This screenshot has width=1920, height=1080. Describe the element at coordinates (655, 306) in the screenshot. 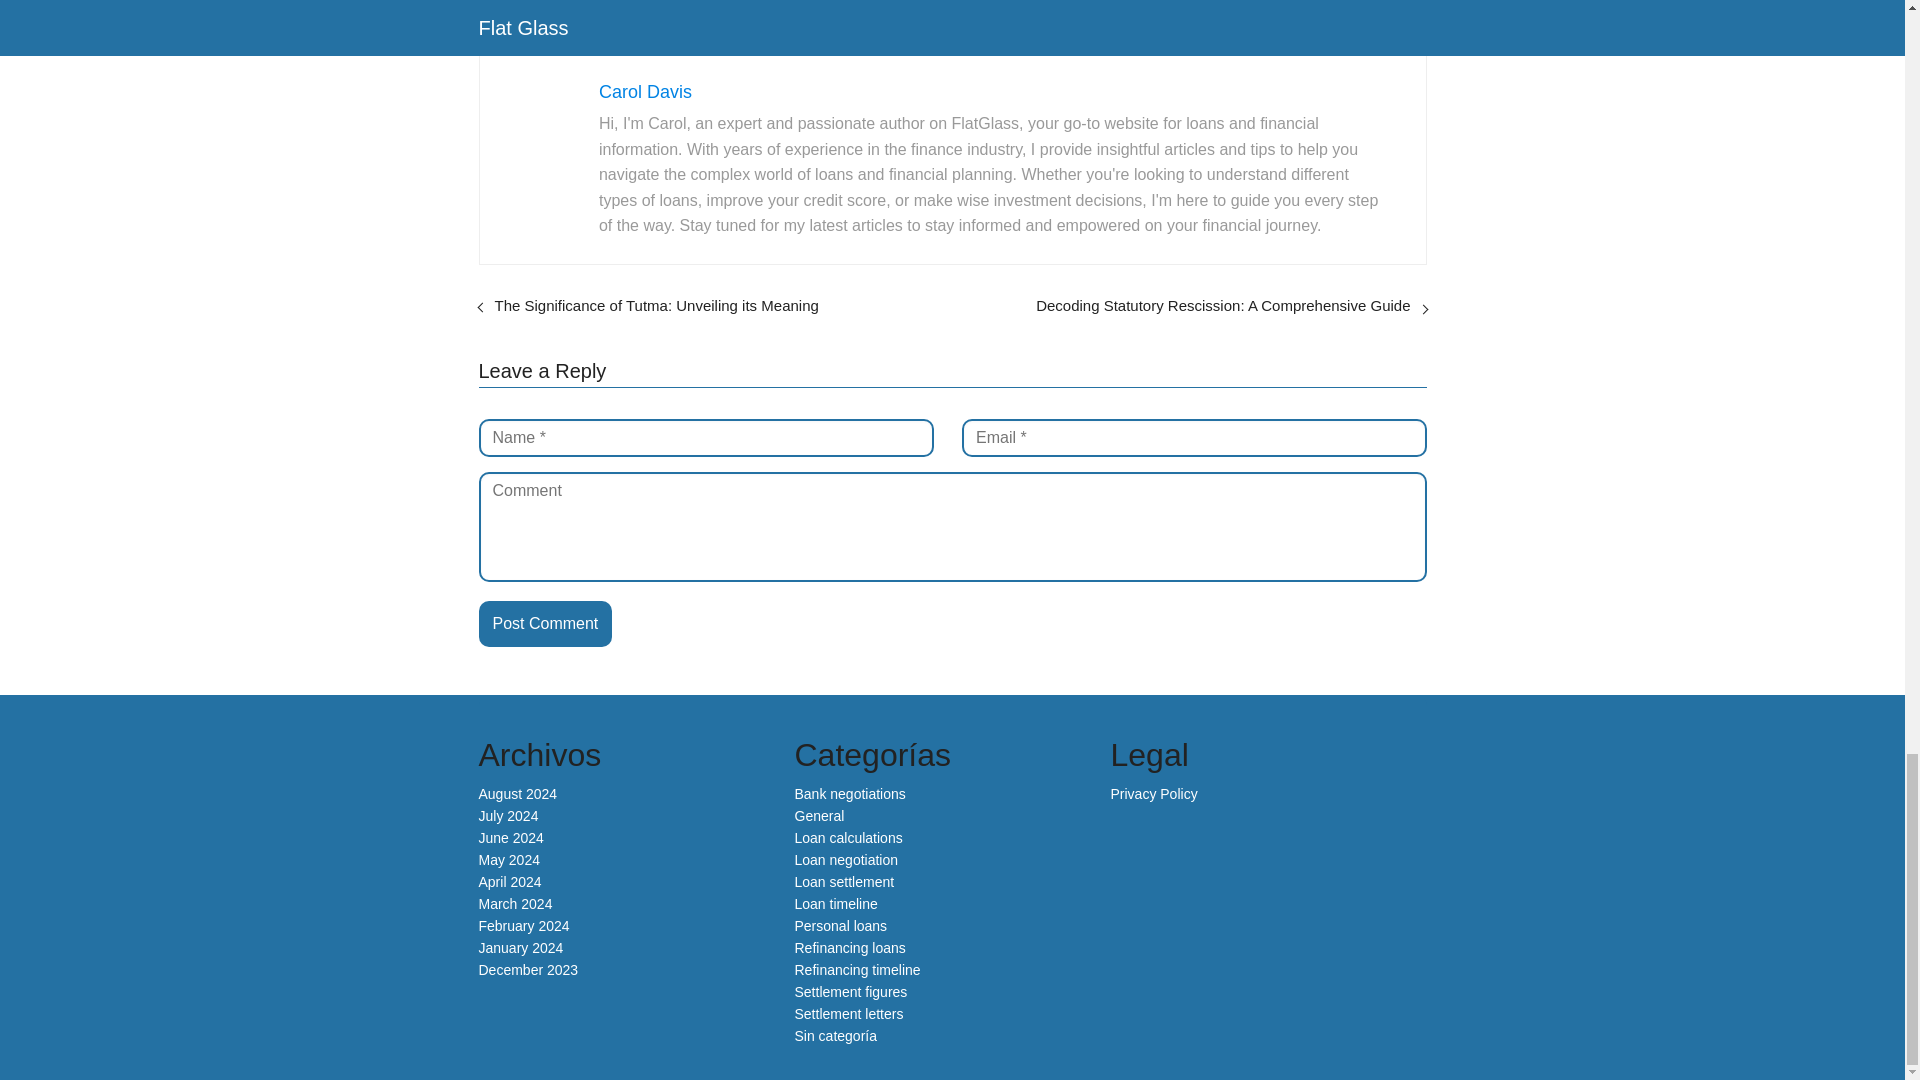

I see `The Significance of Tutma: Unveiling its Meaning` at that location.